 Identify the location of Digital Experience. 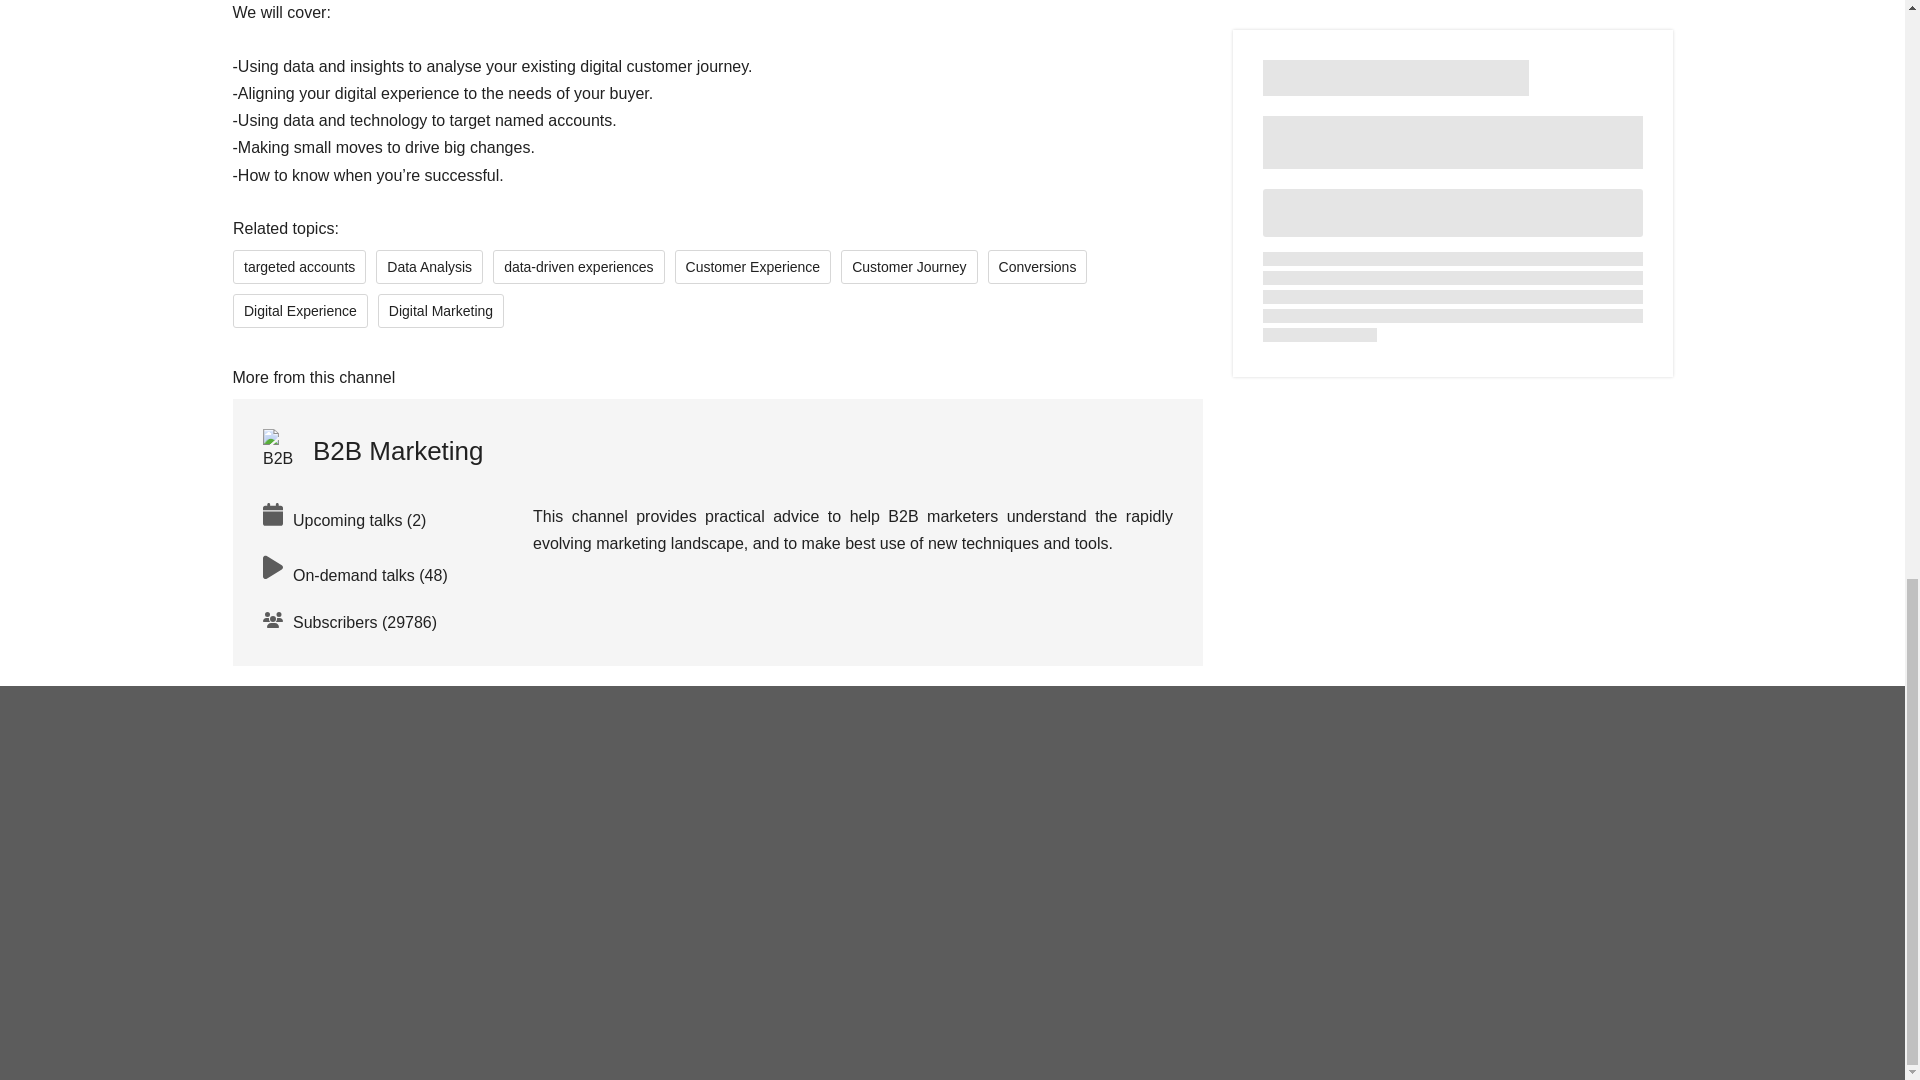
(299, 310).